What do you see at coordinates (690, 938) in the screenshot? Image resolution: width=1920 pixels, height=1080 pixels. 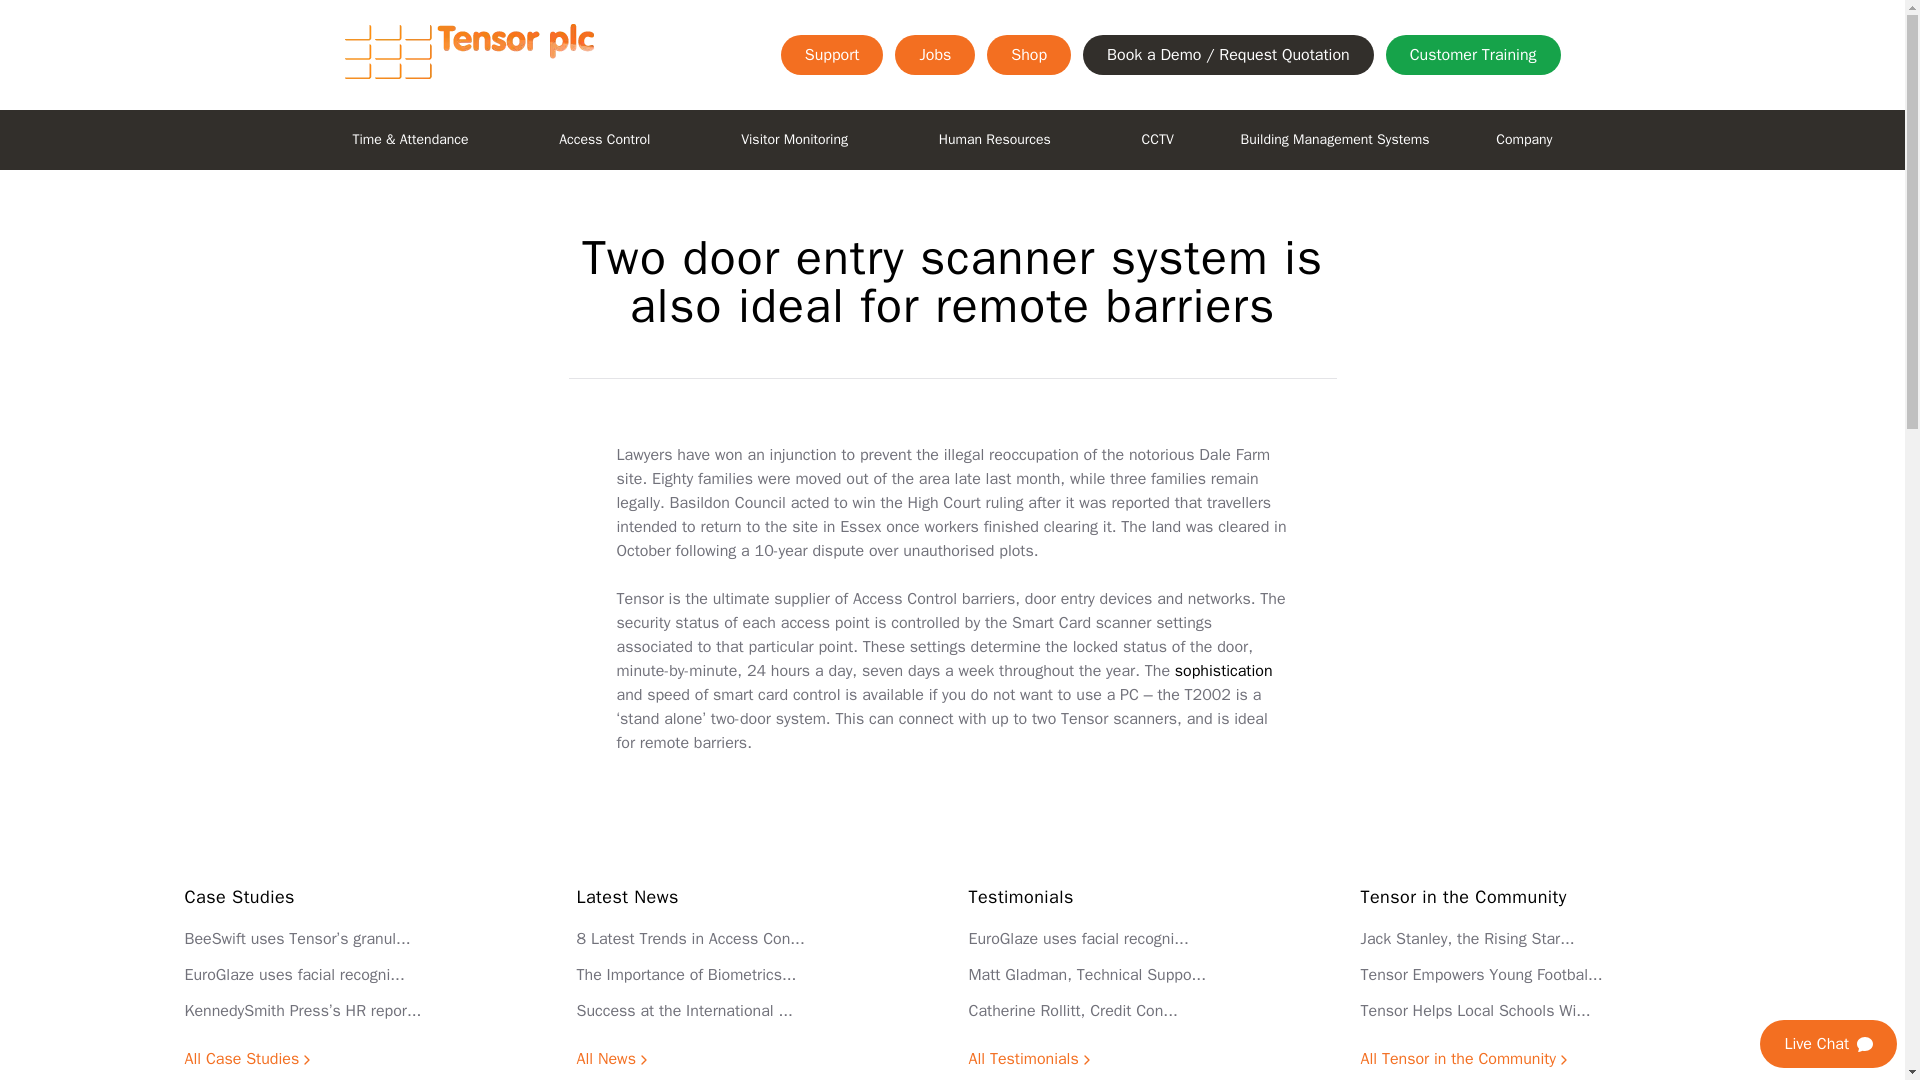 I see `8 Latest Trends in Access Control Technologies` at bounding box center [690, 938].